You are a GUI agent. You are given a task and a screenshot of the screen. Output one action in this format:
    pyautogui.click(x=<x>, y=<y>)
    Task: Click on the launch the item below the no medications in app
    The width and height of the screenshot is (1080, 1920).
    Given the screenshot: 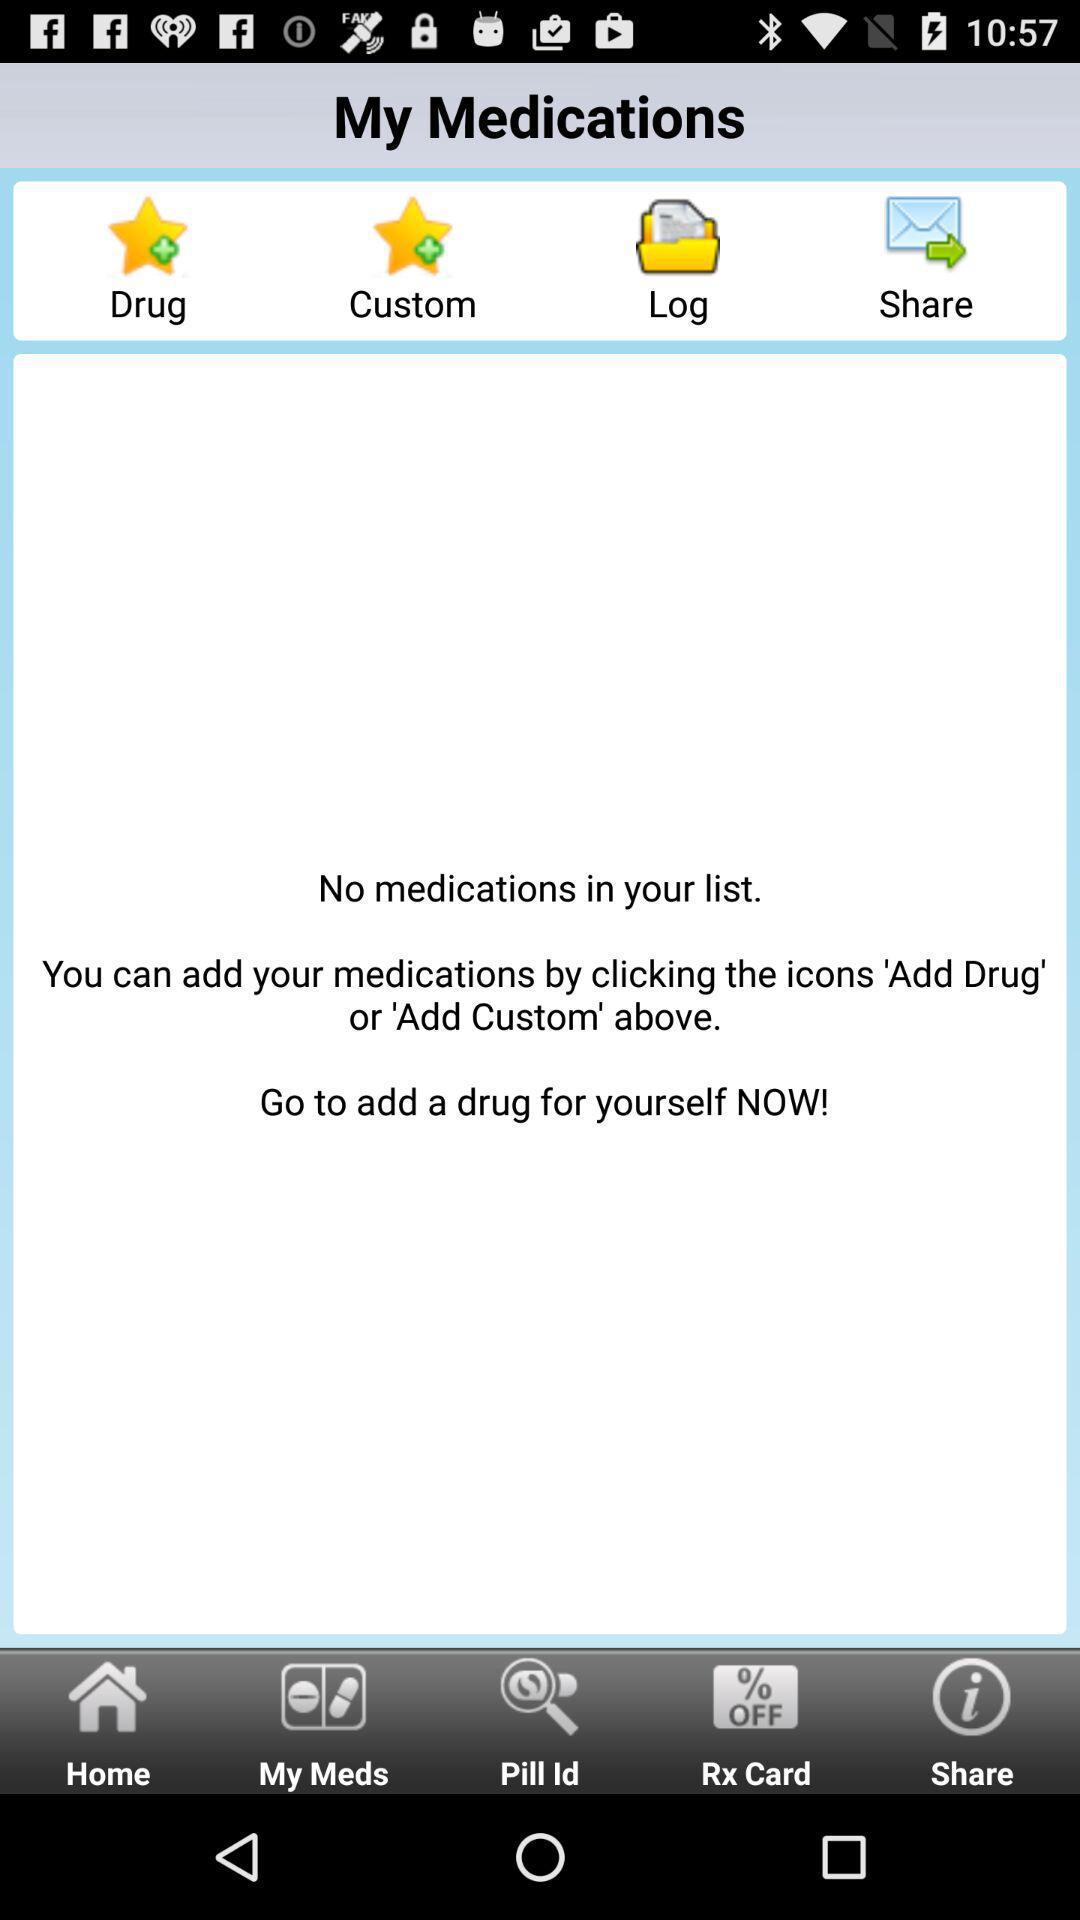 What is the action you would take?
    pyautogui.click(x=756, y=1720)
    